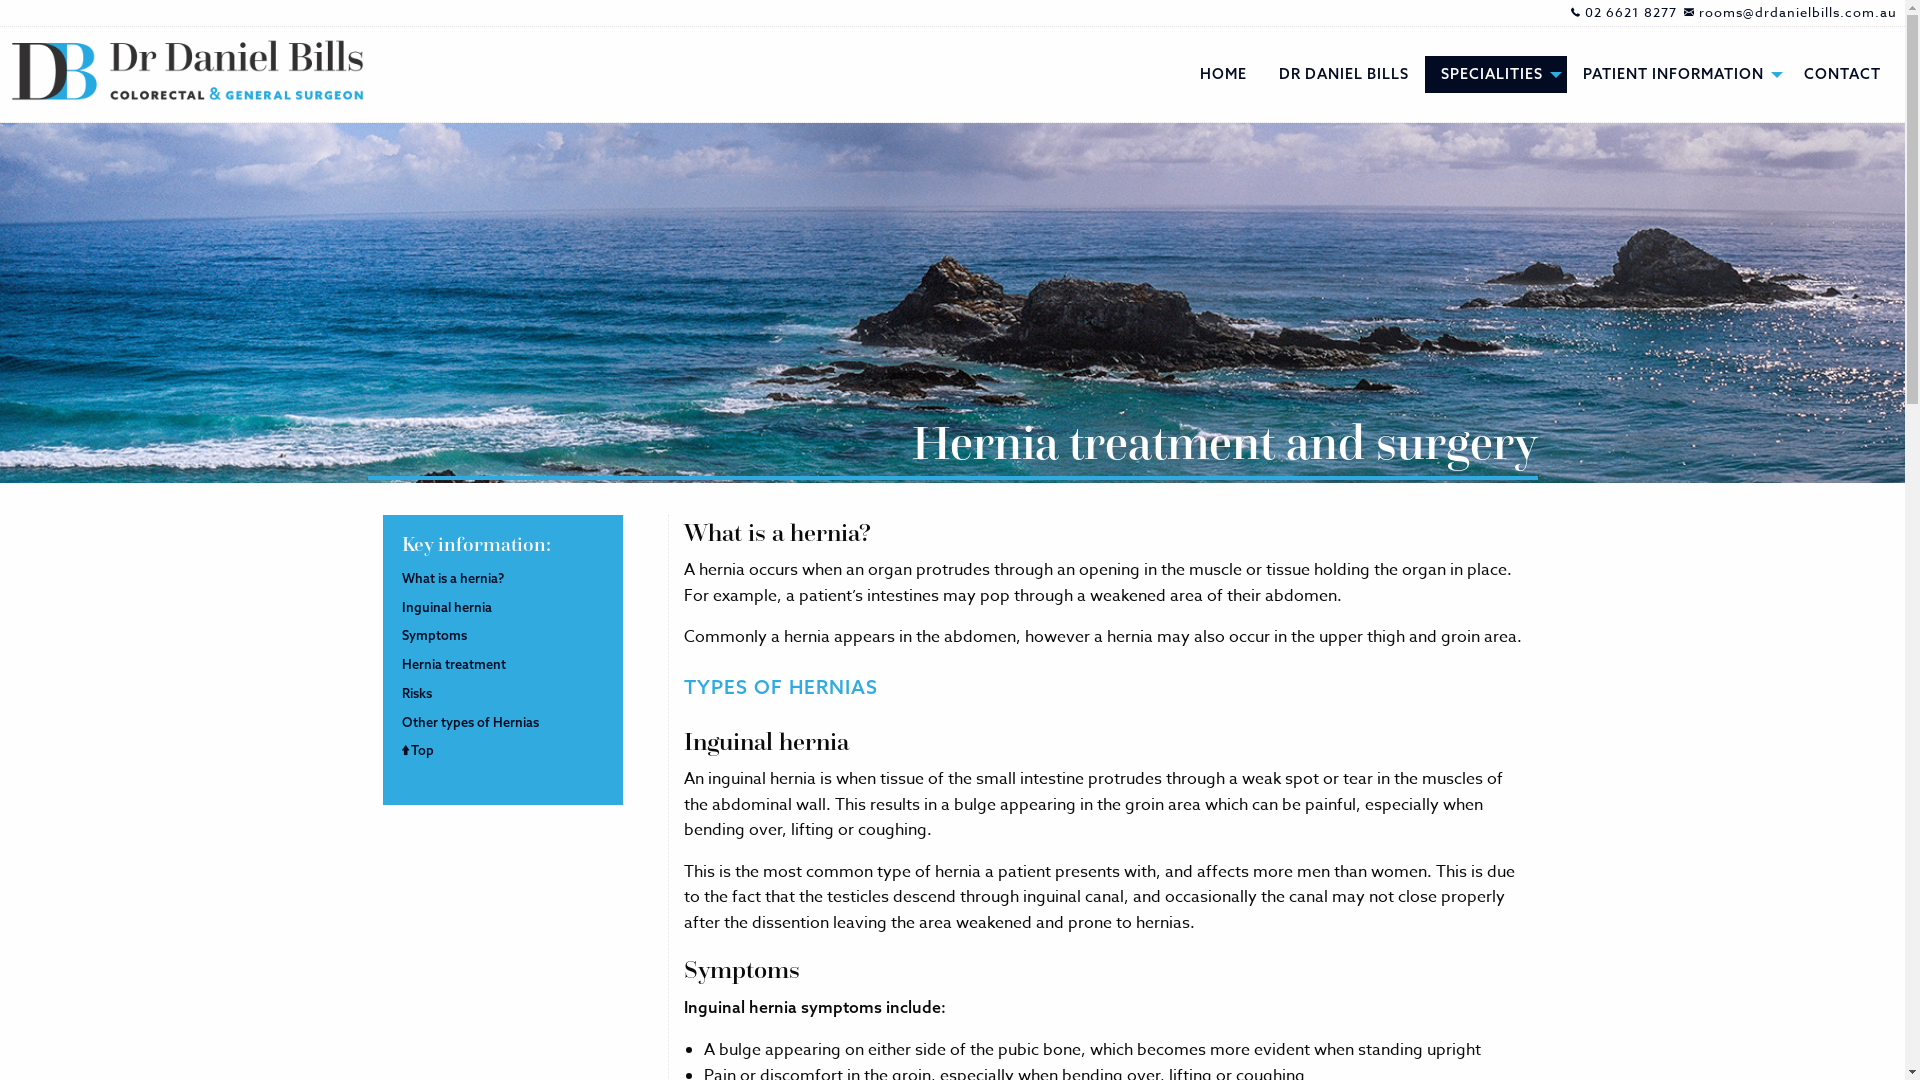 The height and width of the screenshot is (1080, 1920). I want to click on 02 6621 8277, so click(1628, 12).